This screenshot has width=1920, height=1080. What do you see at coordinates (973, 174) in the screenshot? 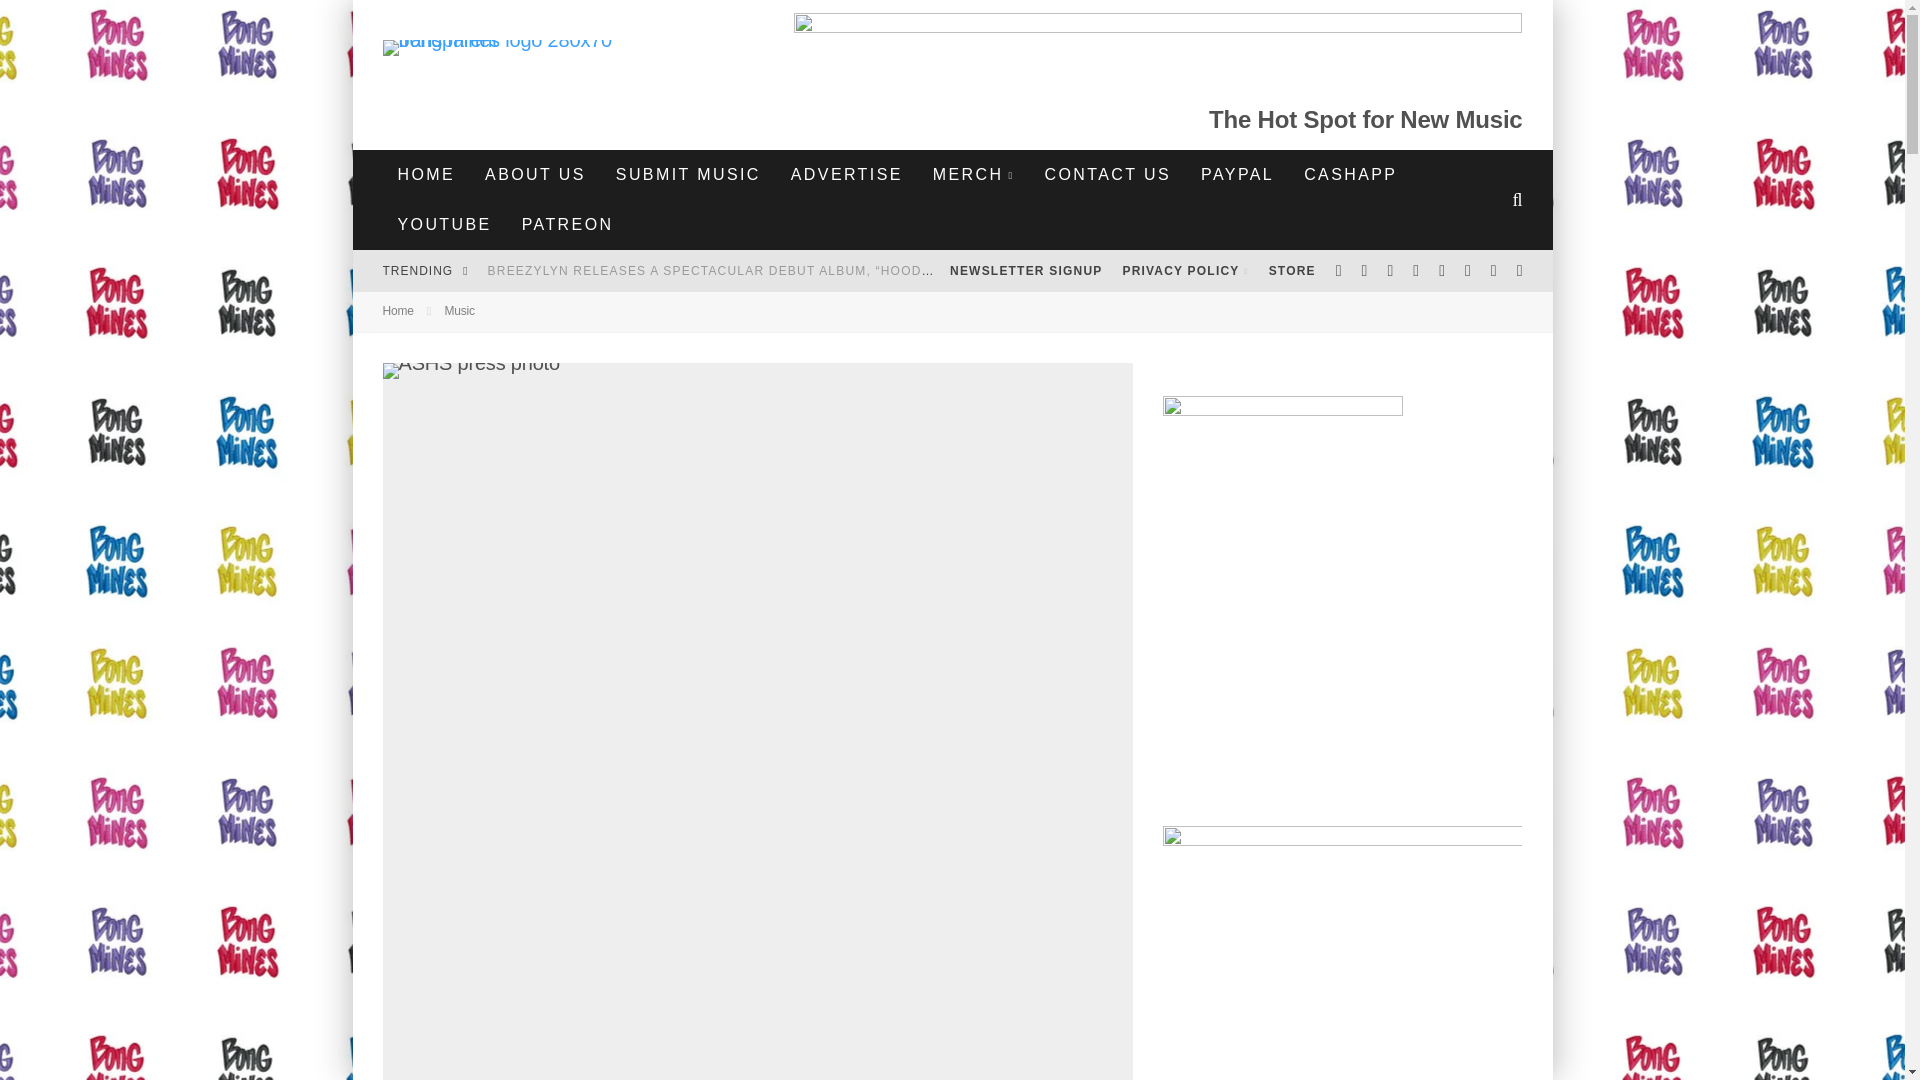
I see `MERCH` at bounding box center [973, 174].